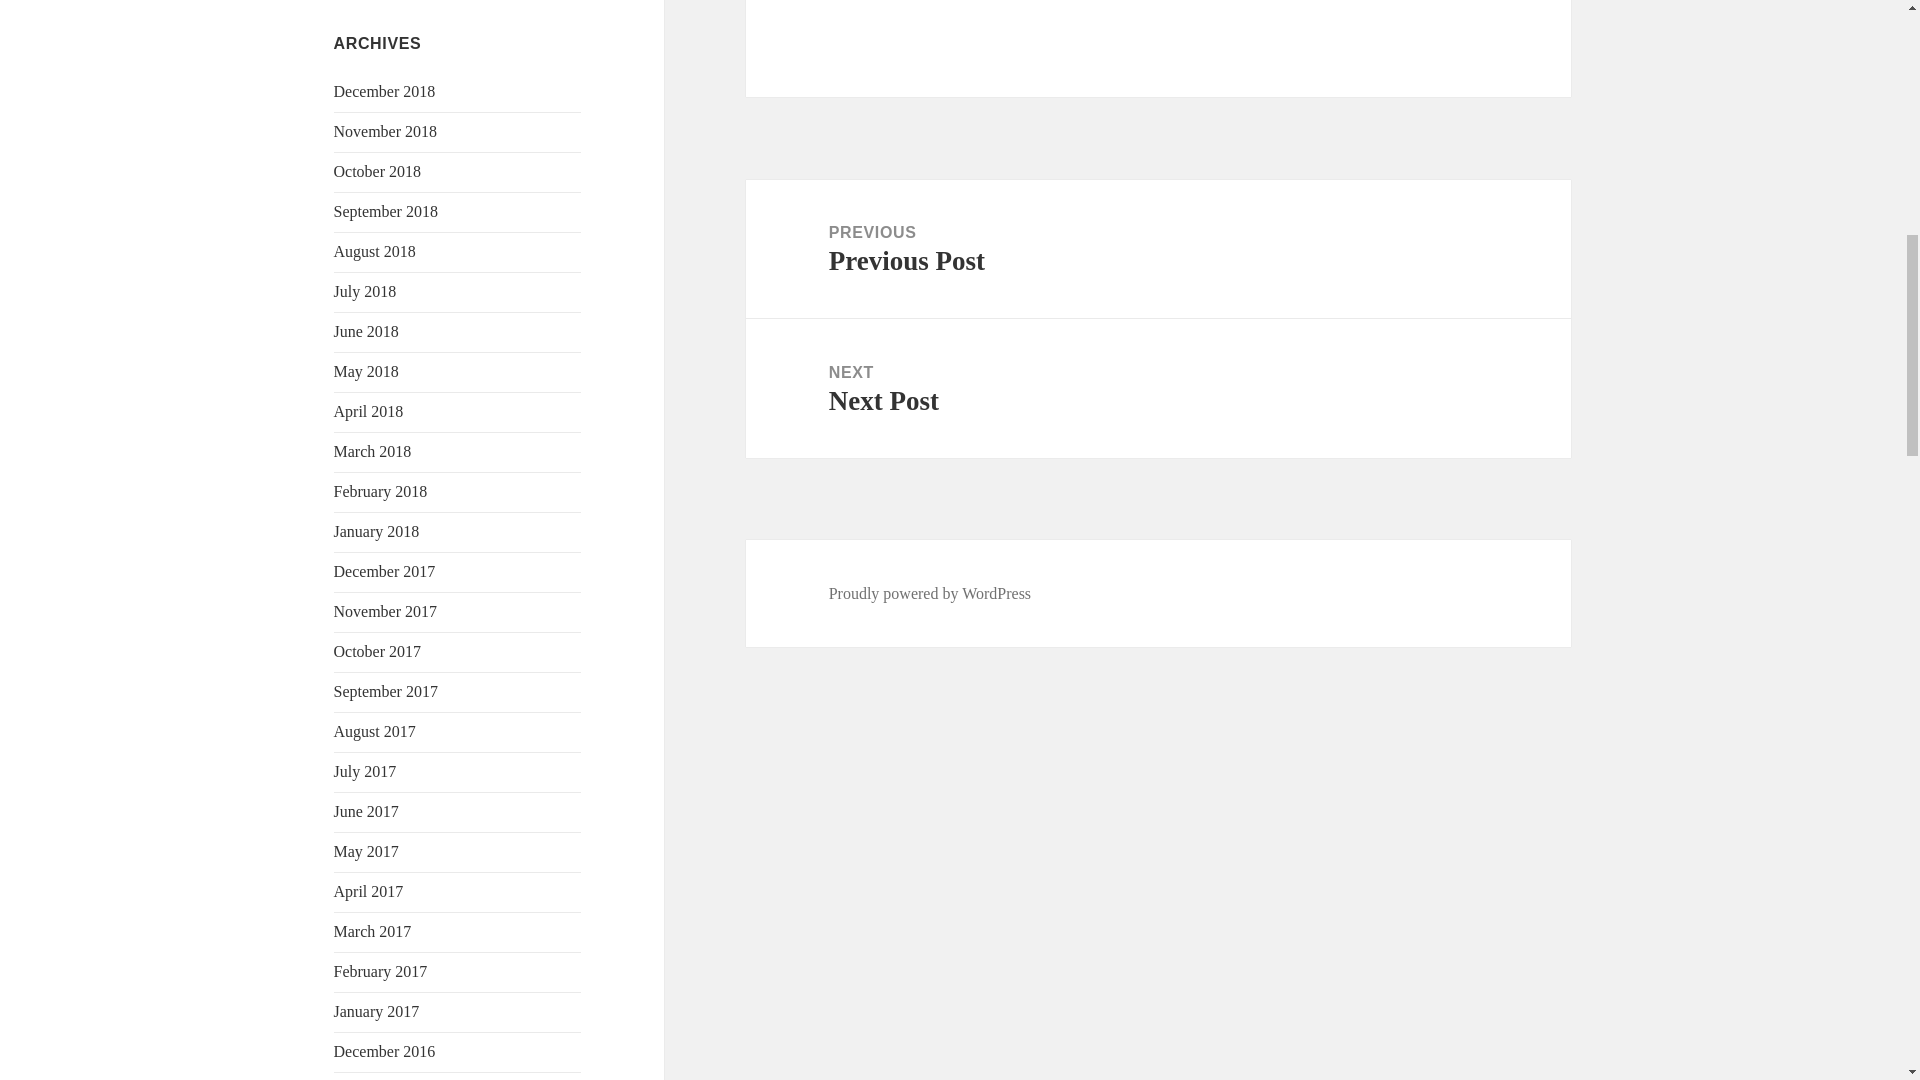  I want to click on January 2017, so click(377, 1011).